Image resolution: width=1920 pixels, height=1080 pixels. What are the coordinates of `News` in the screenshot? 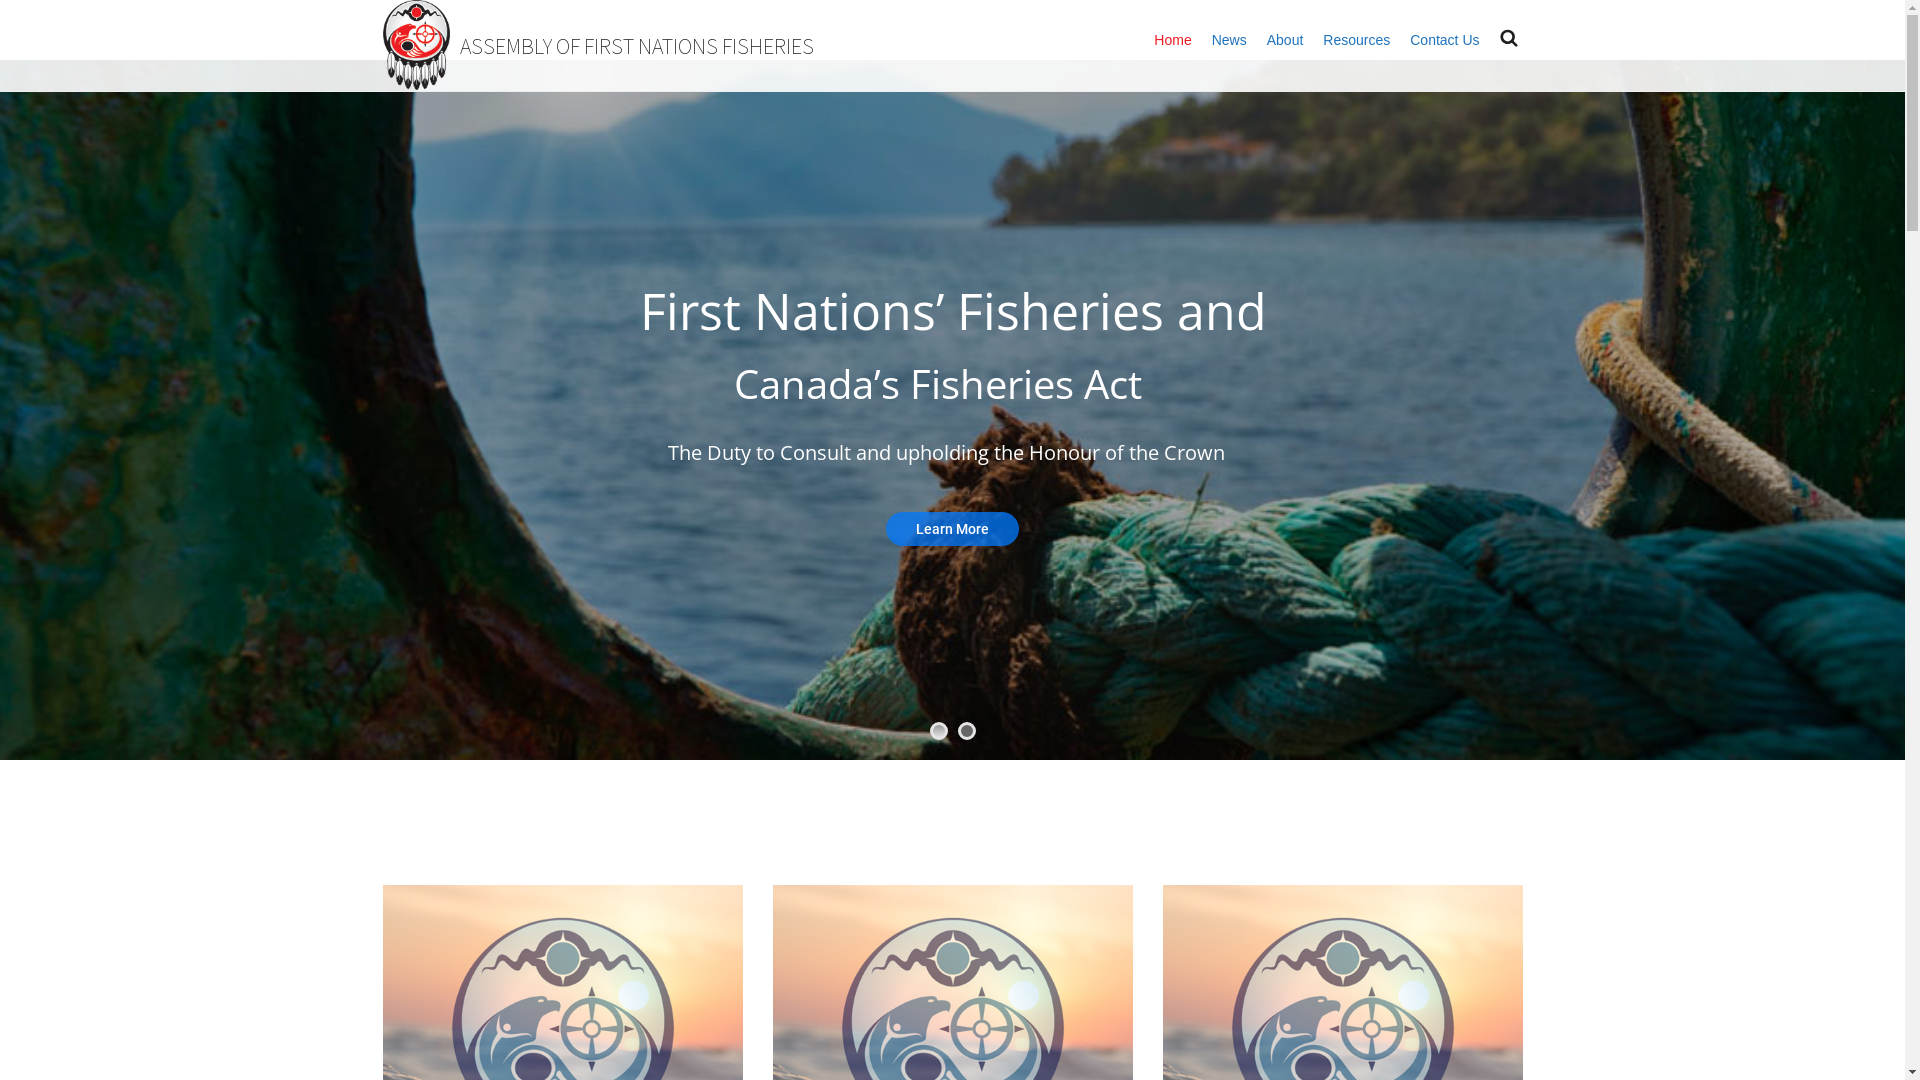 It's located at (1230, 40).